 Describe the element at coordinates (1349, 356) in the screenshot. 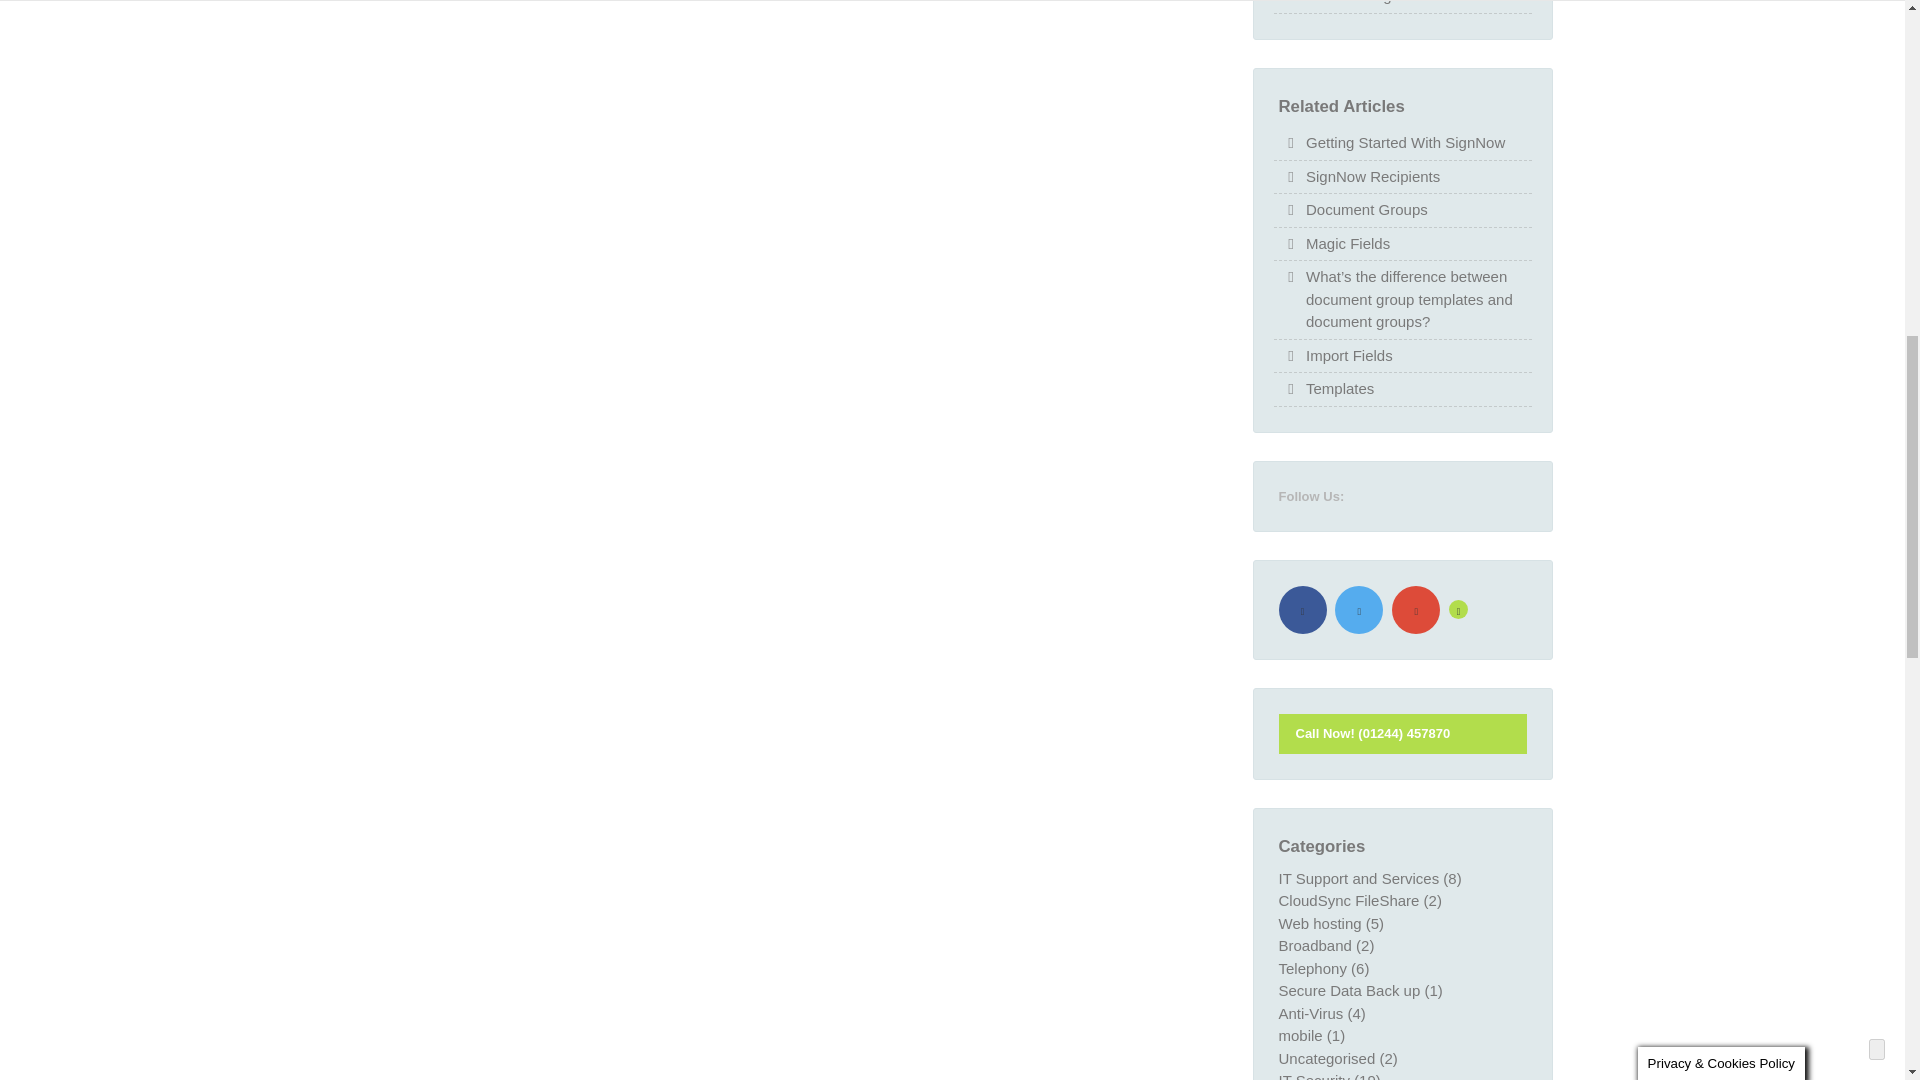

I see `Import Fields` at that location.